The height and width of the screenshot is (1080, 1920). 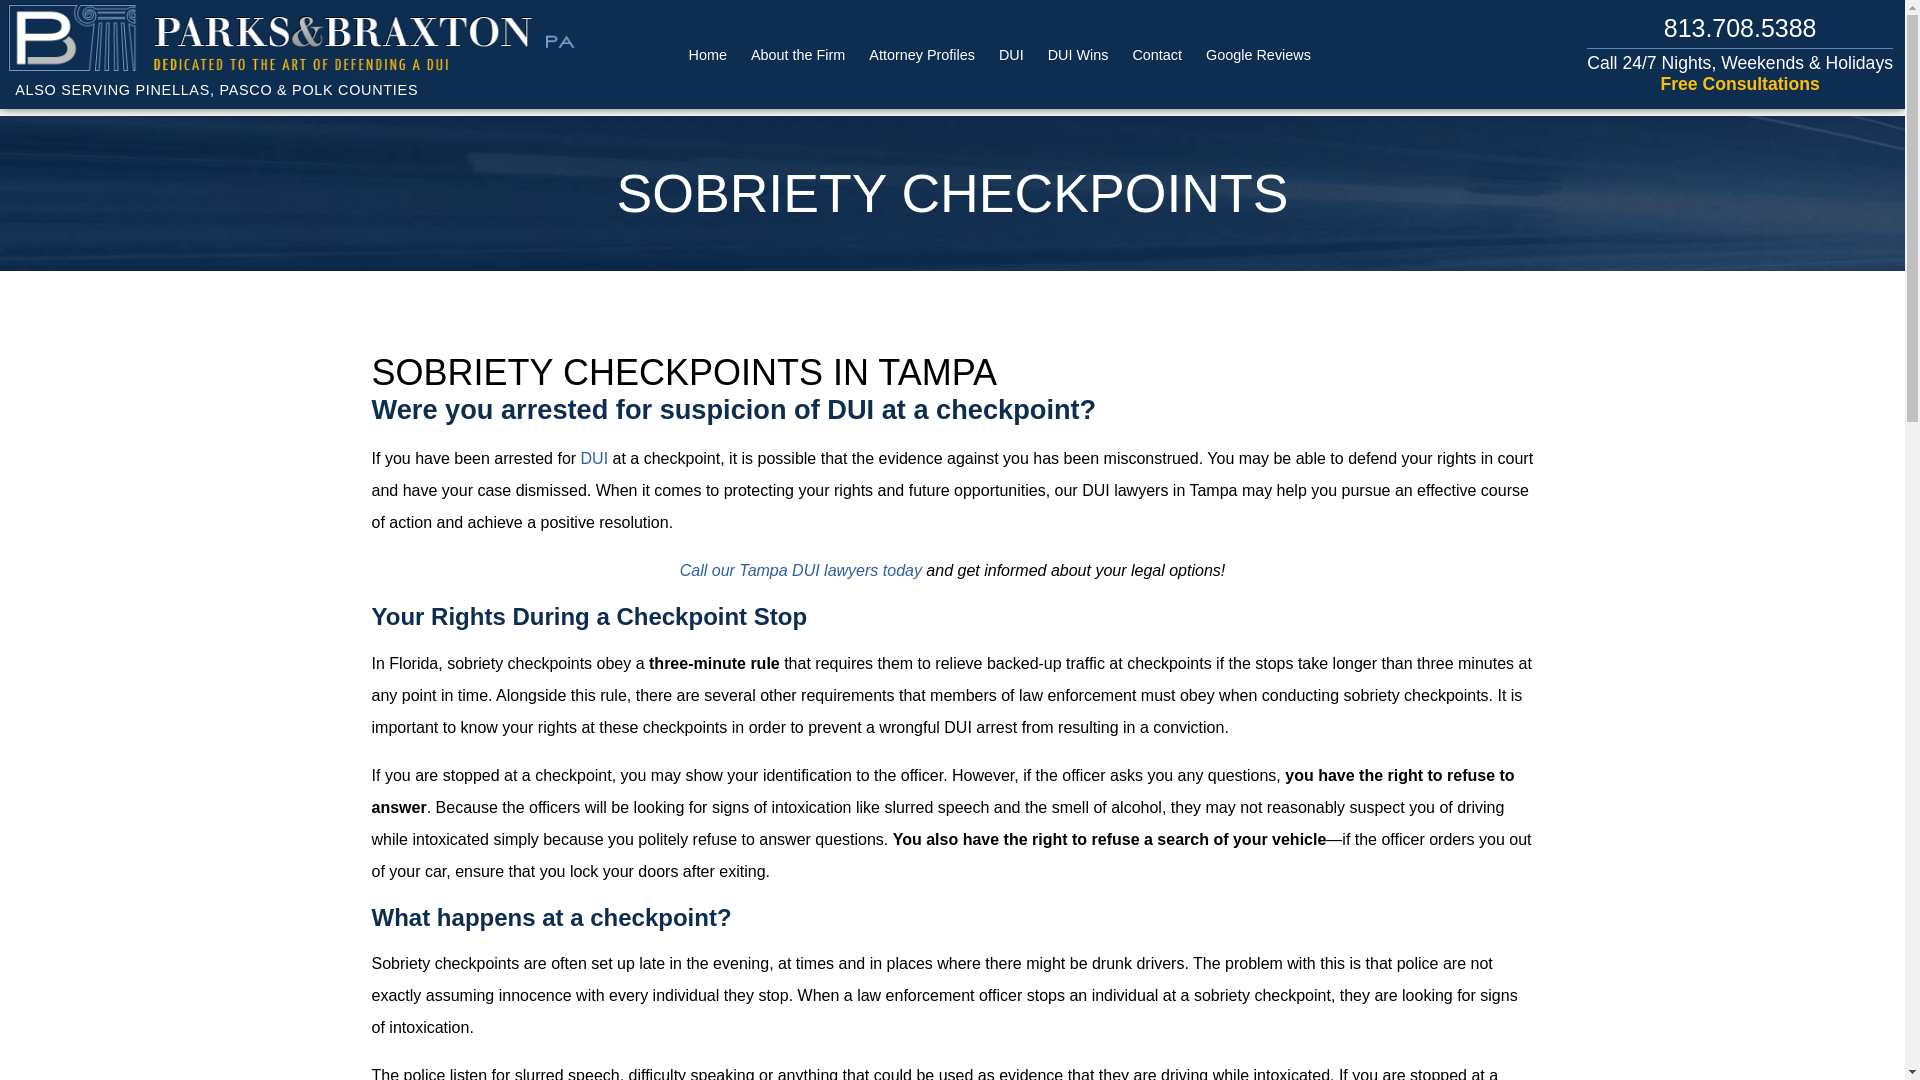 I want to click on Home, so click(x=708, y=54).